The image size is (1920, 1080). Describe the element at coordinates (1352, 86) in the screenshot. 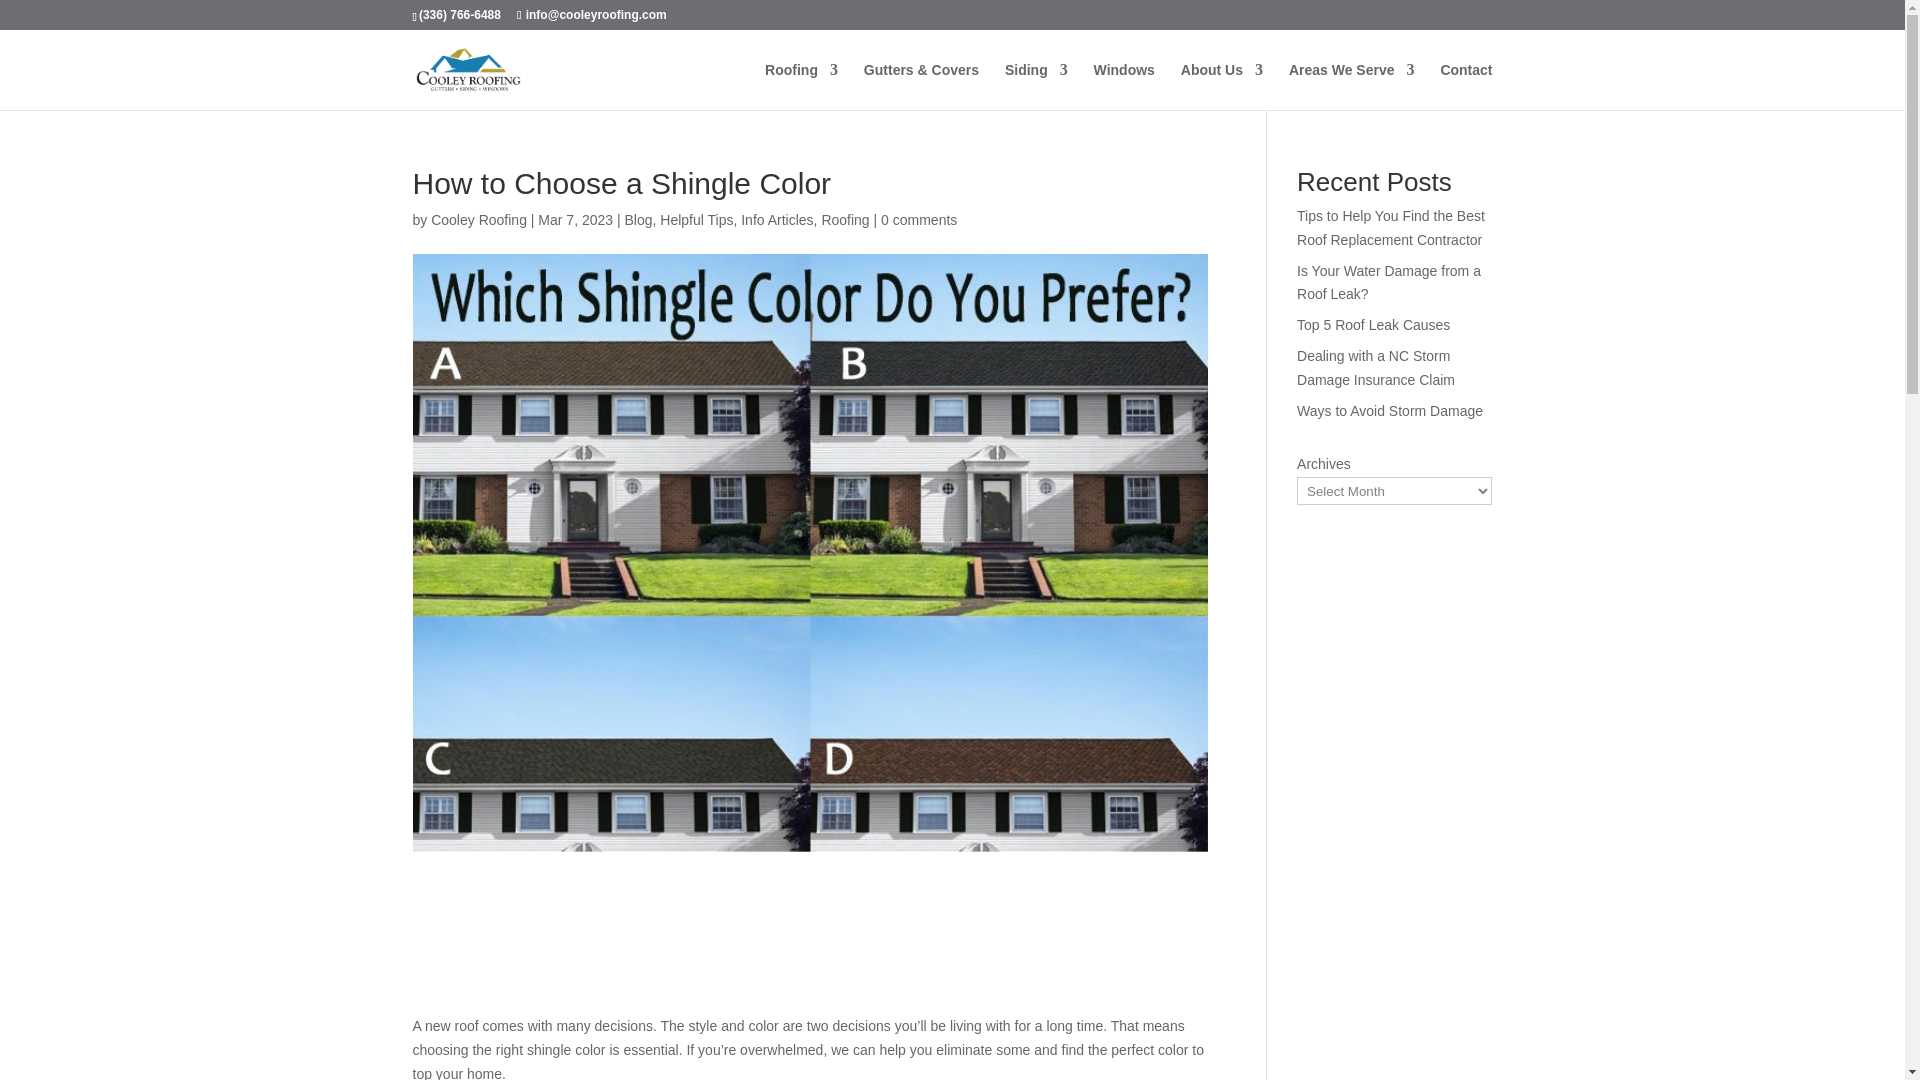

I see `Areas We Serve` at that location.